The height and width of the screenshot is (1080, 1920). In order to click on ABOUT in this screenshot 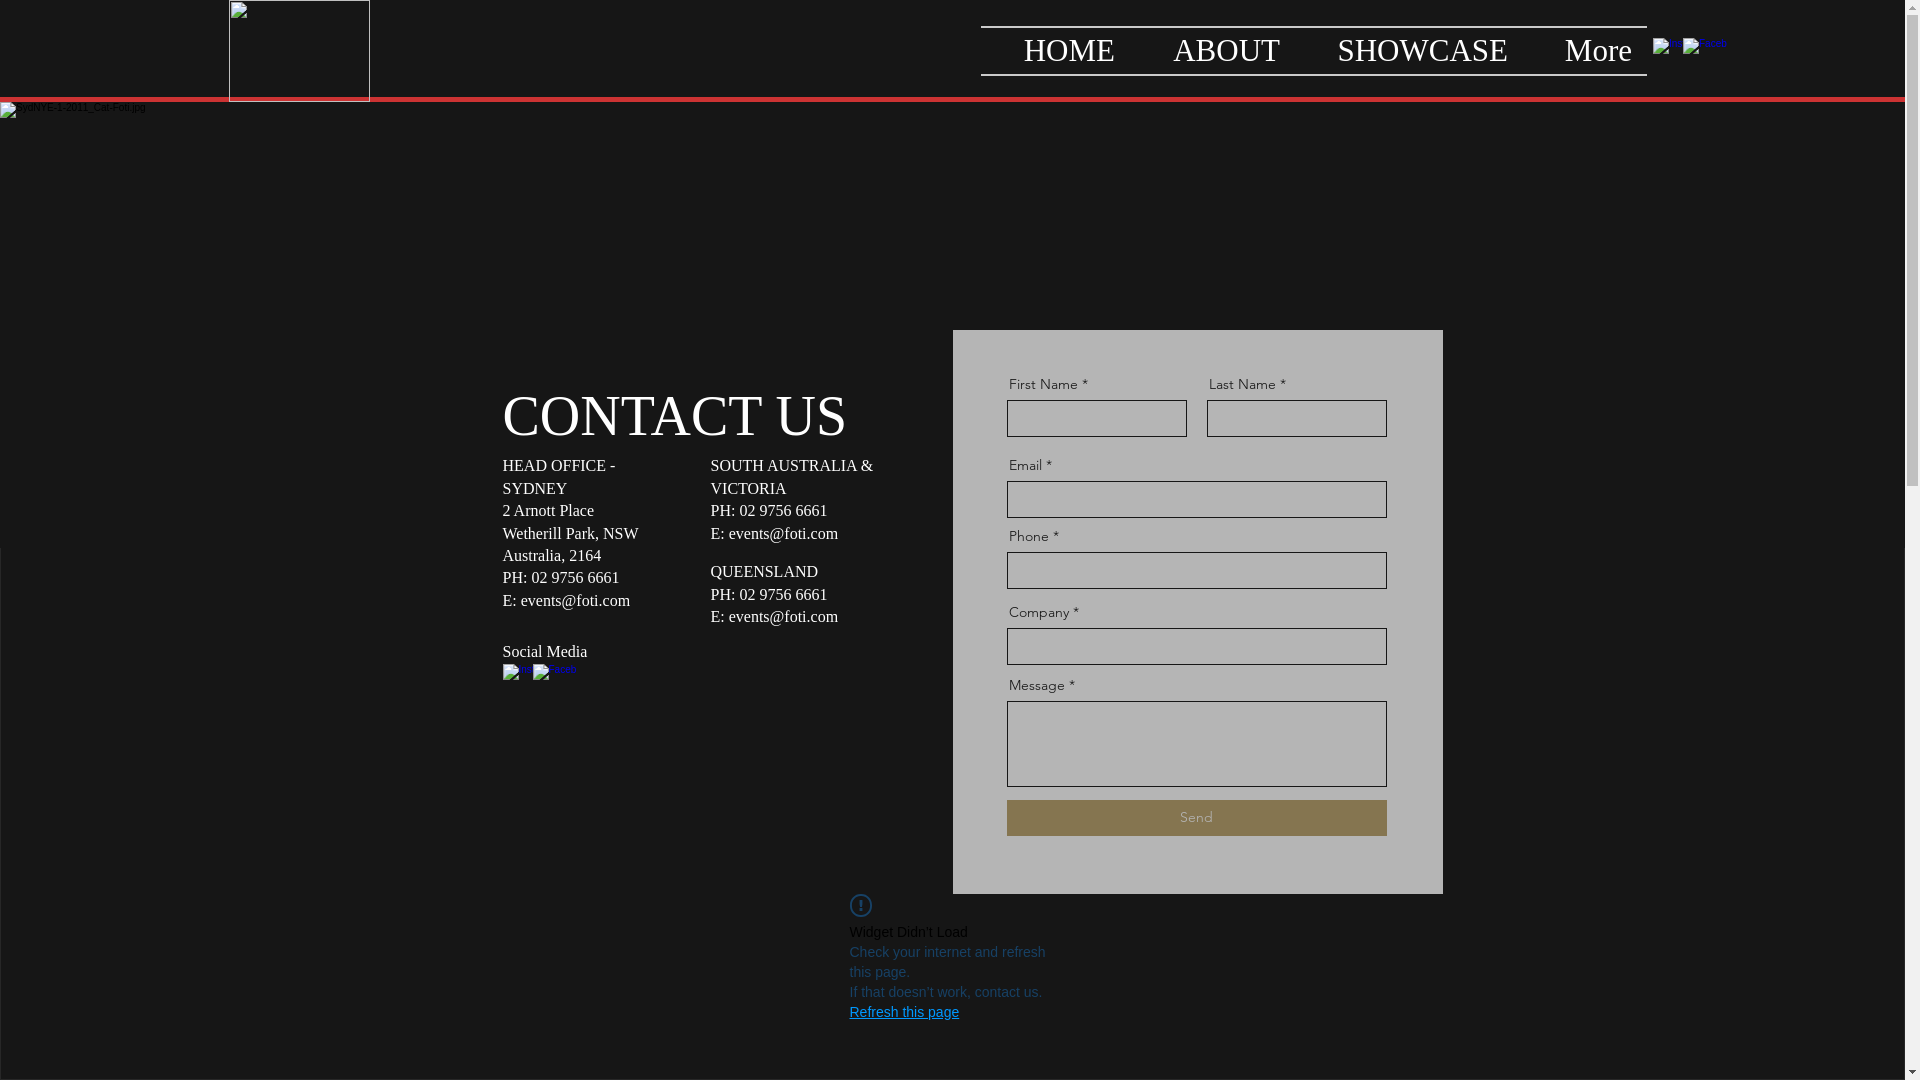, I will do `click(1212, 51)`.